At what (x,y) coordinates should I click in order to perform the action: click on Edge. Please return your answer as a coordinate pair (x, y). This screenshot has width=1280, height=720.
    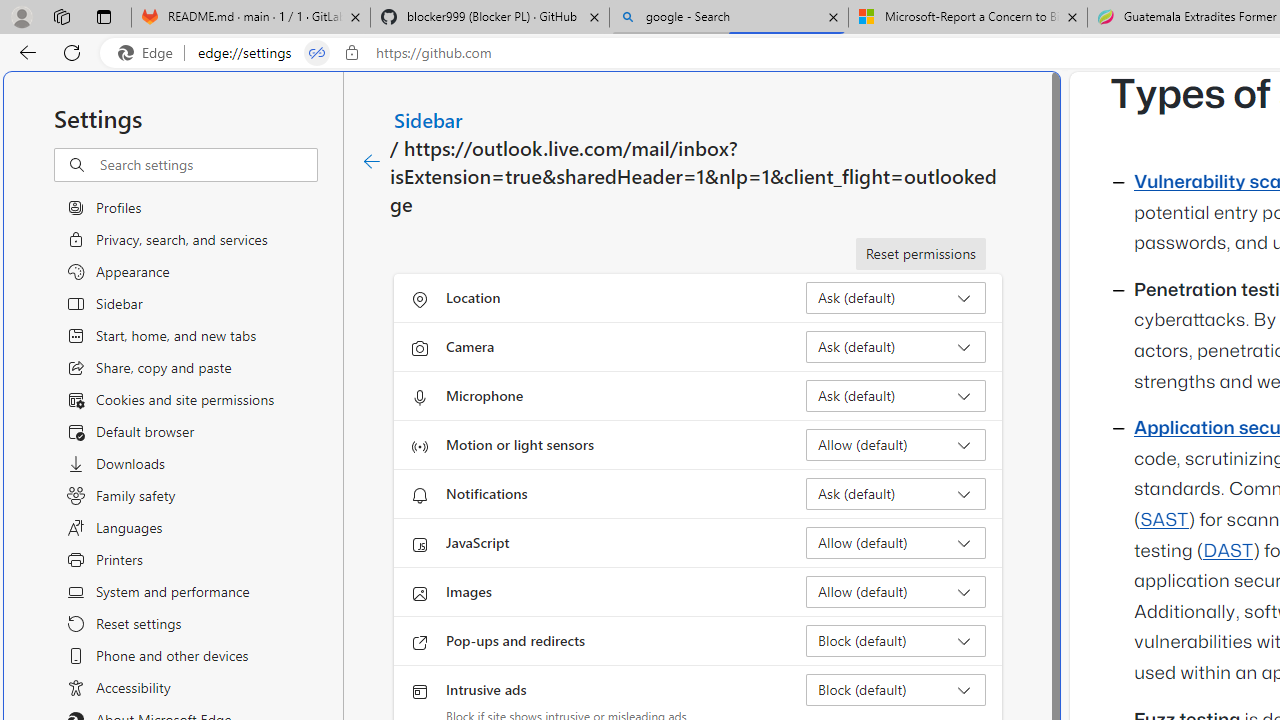
    Looking at the image, I should click on (150, 53).